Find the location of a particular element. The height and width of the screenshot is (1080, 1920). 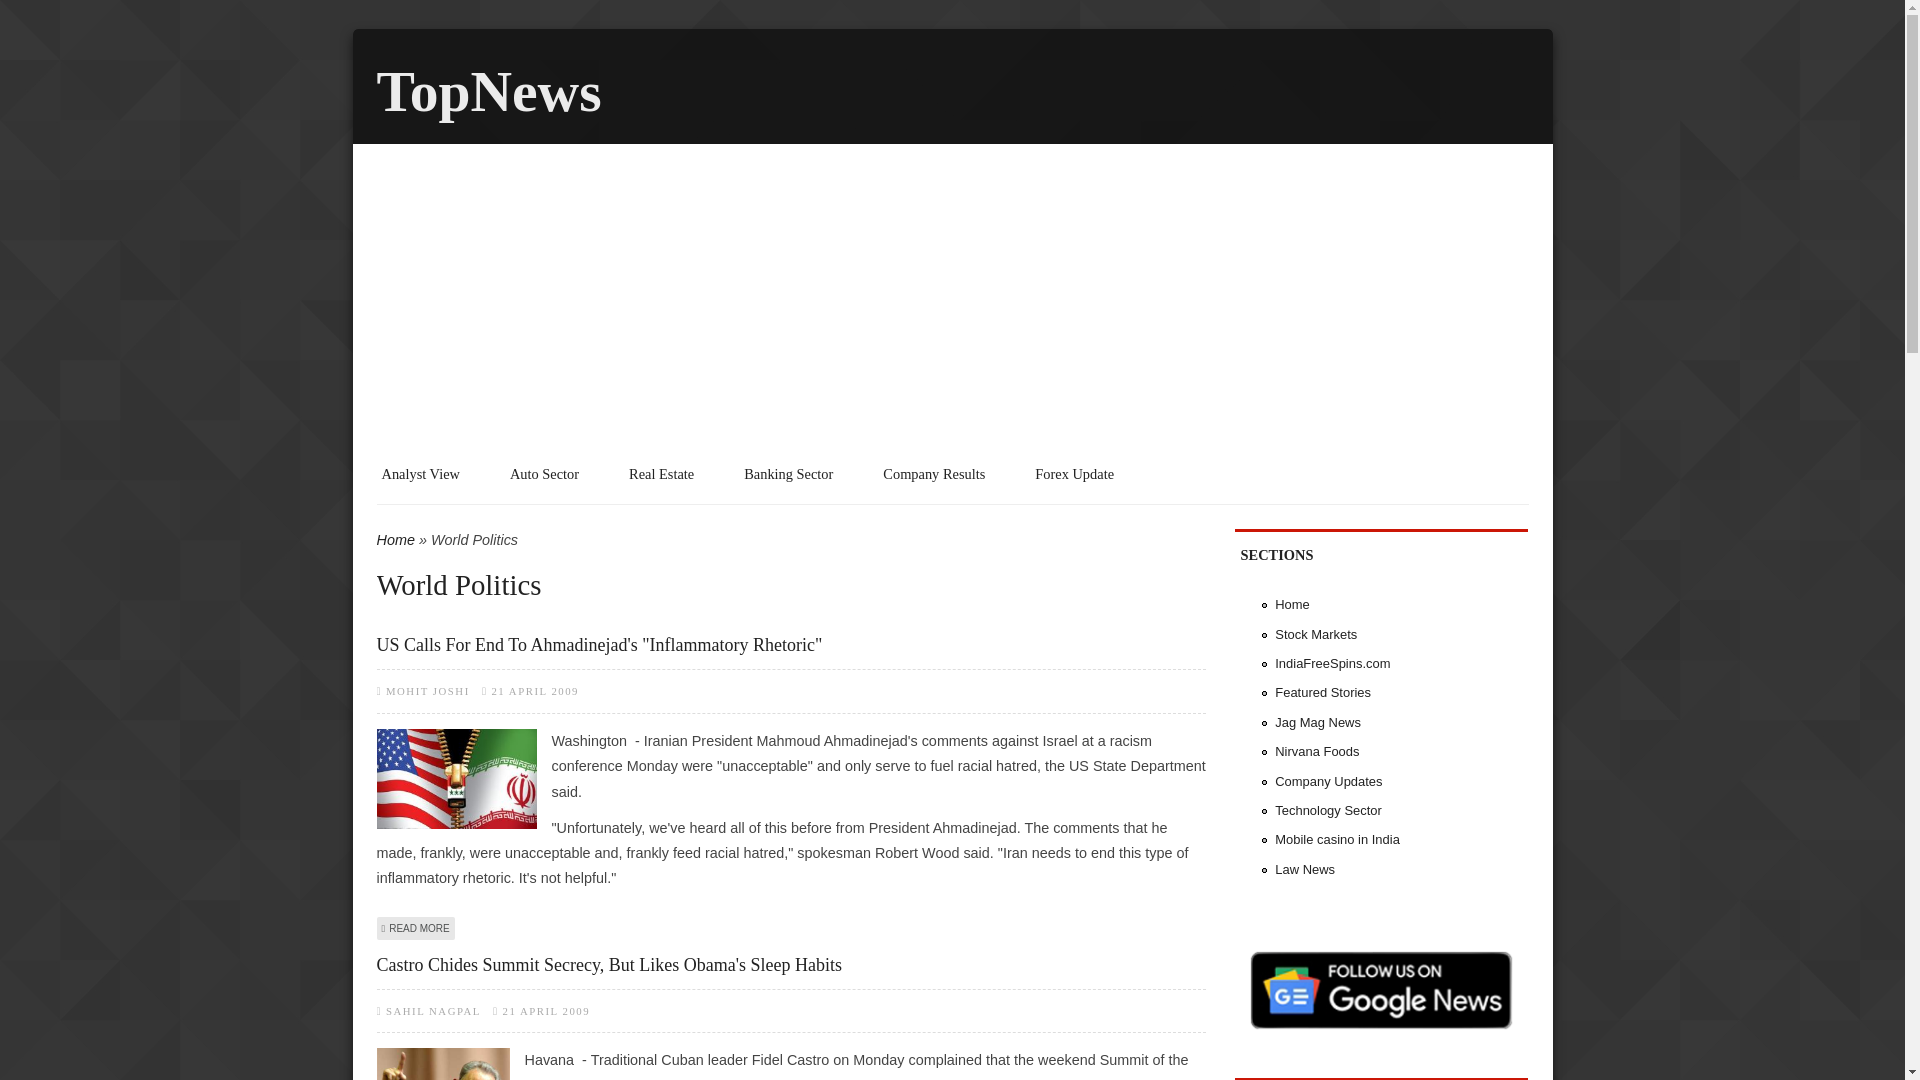

Stock Markets is located at coordinates (1316, 634).